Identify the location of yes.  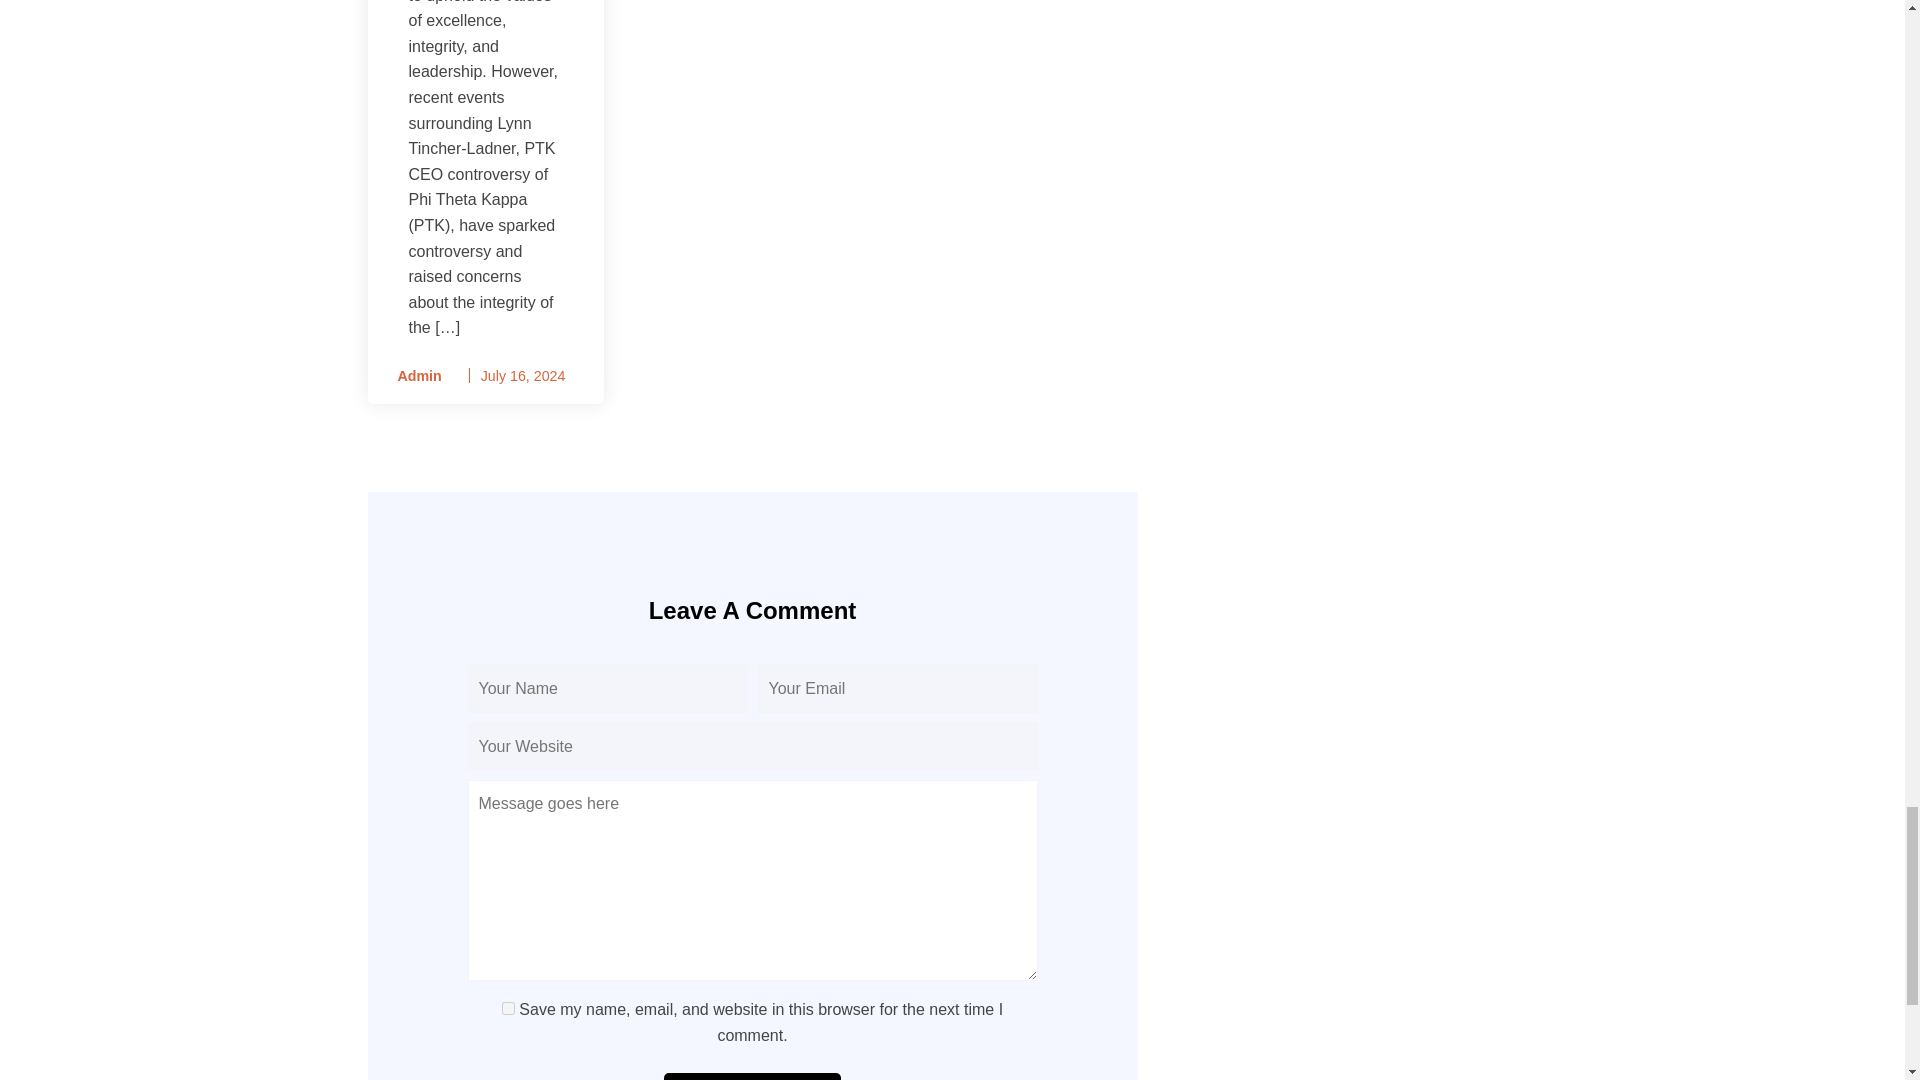
(508, 1008).